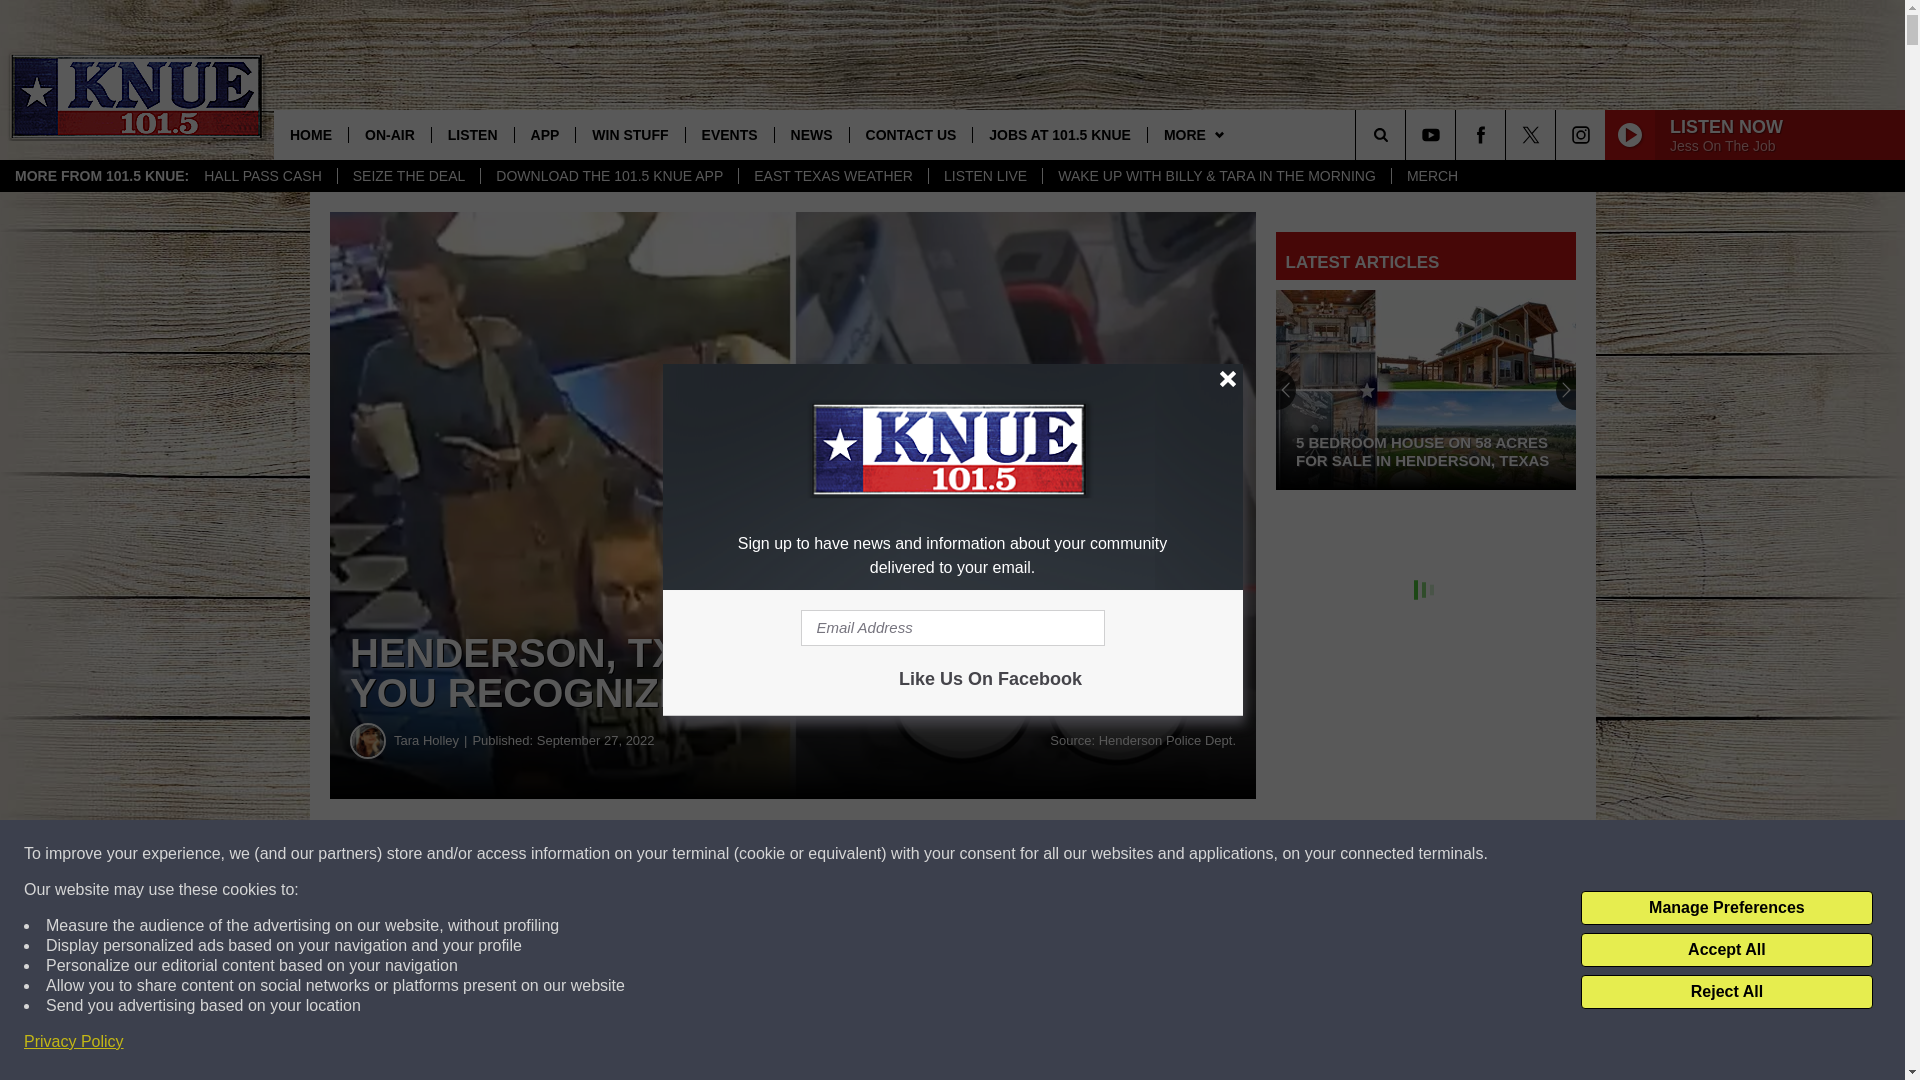  I want to click on Accept All, so click(1726, 950).